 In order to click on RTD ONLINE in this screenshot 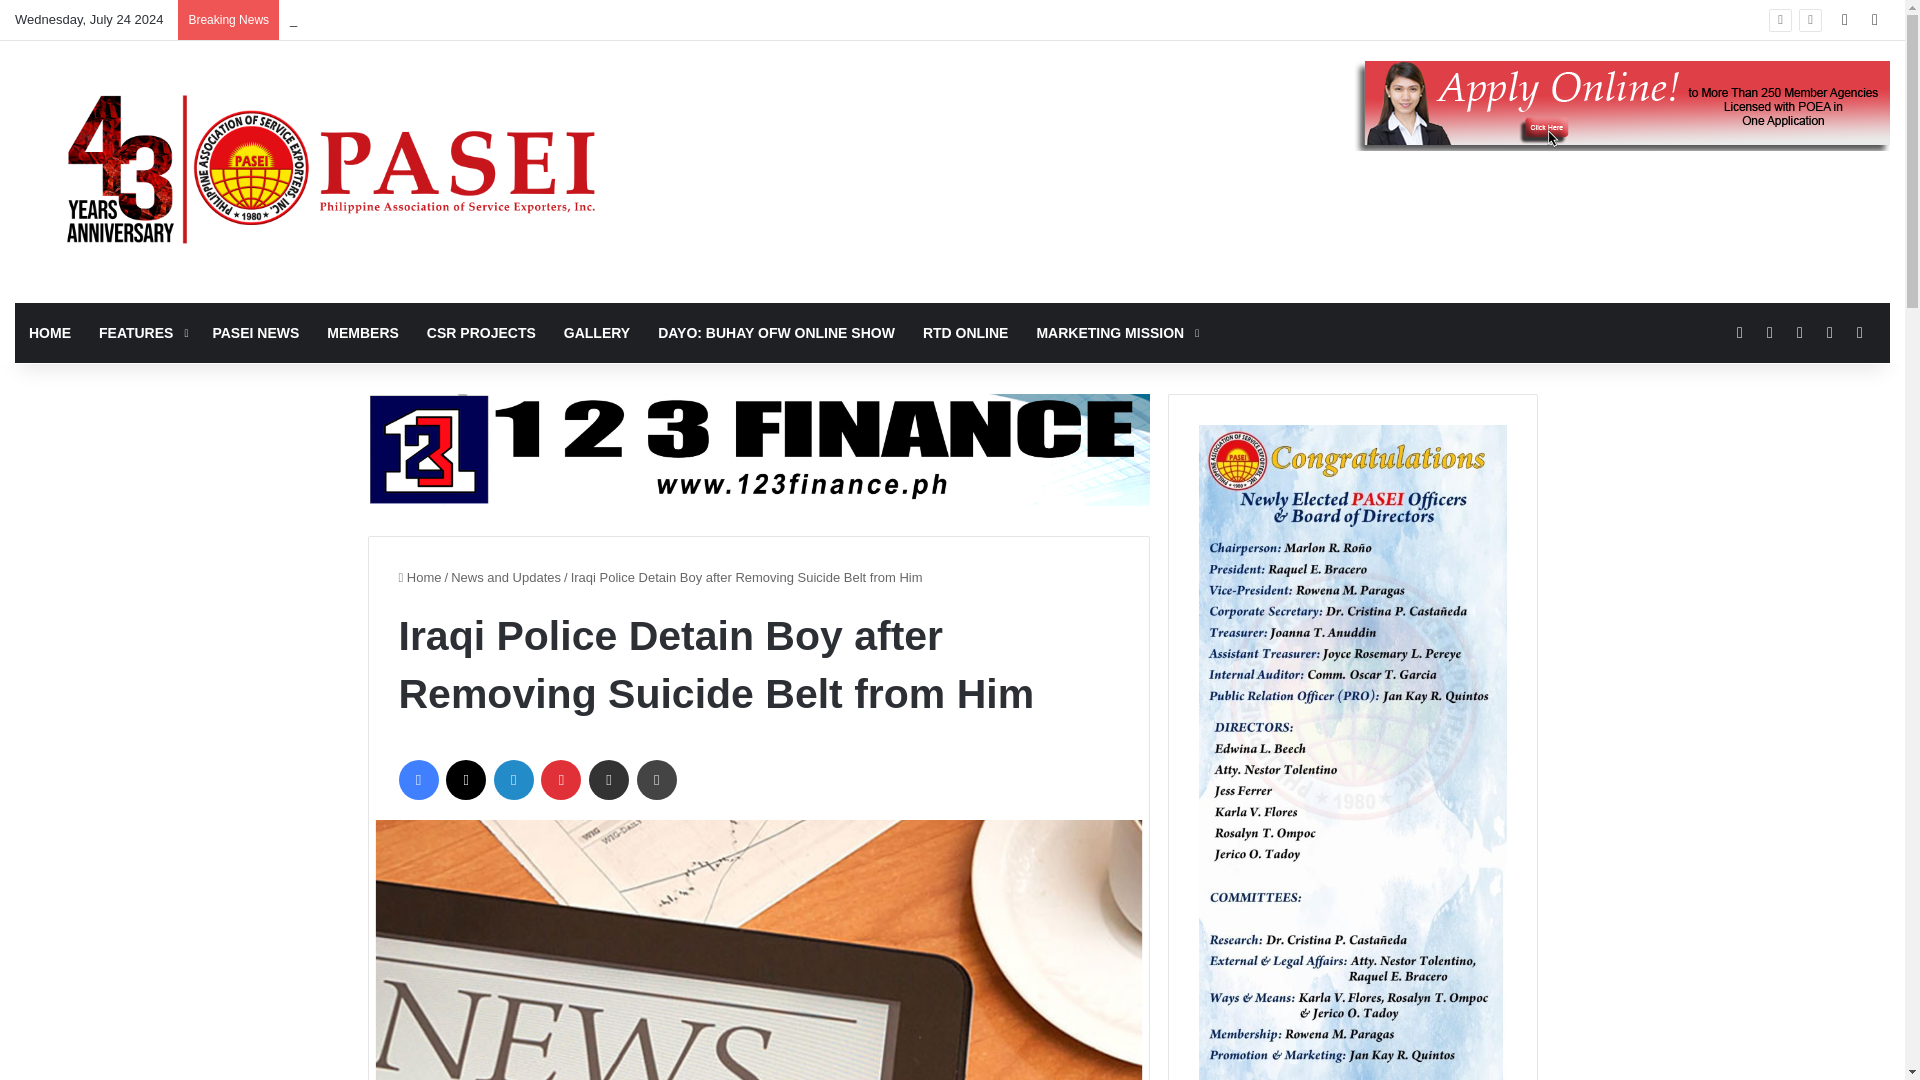, I will do `click(966, 332)`.